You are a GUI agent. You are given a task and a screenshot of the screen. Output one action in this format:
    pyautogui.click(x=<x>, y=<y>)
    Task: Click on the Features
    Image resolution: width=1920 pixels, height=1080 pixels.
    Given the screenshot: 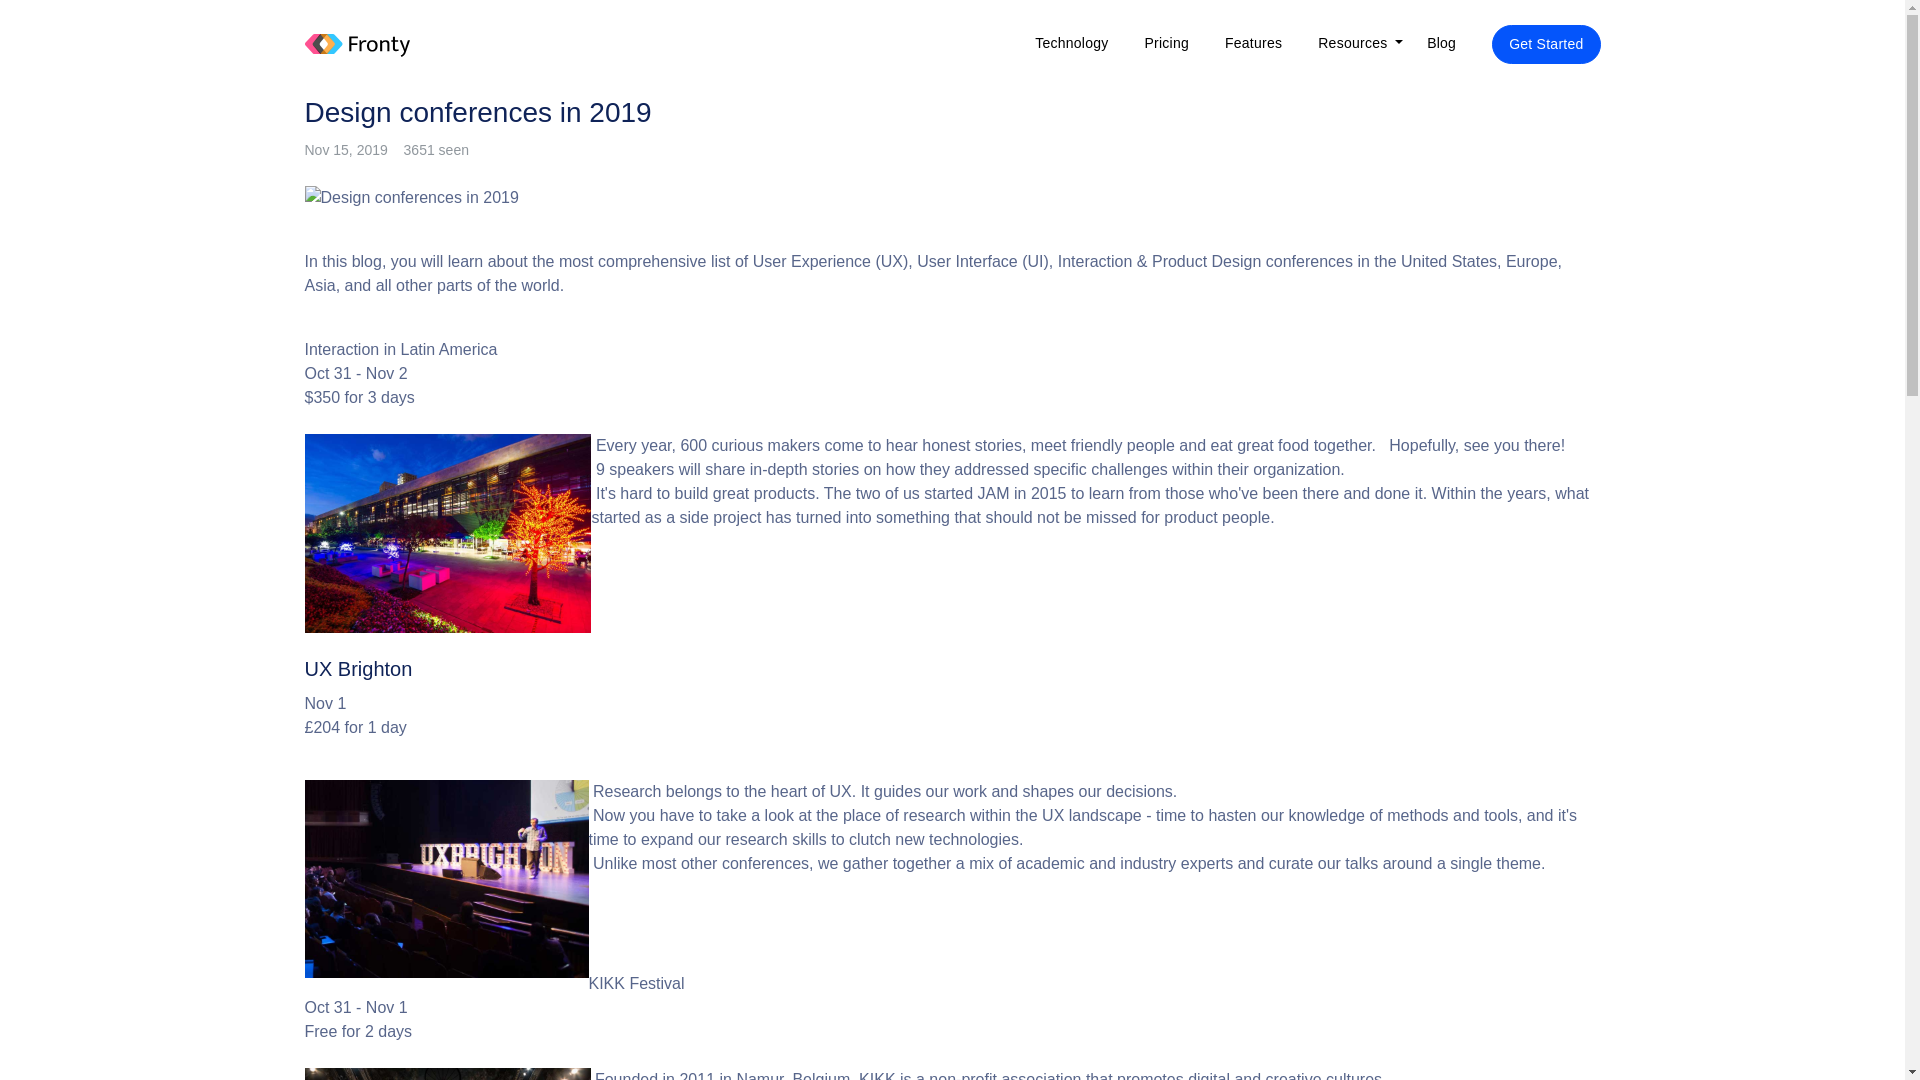 What is the action you would take?
    pyautogui.click(x=1253, y=42)
    